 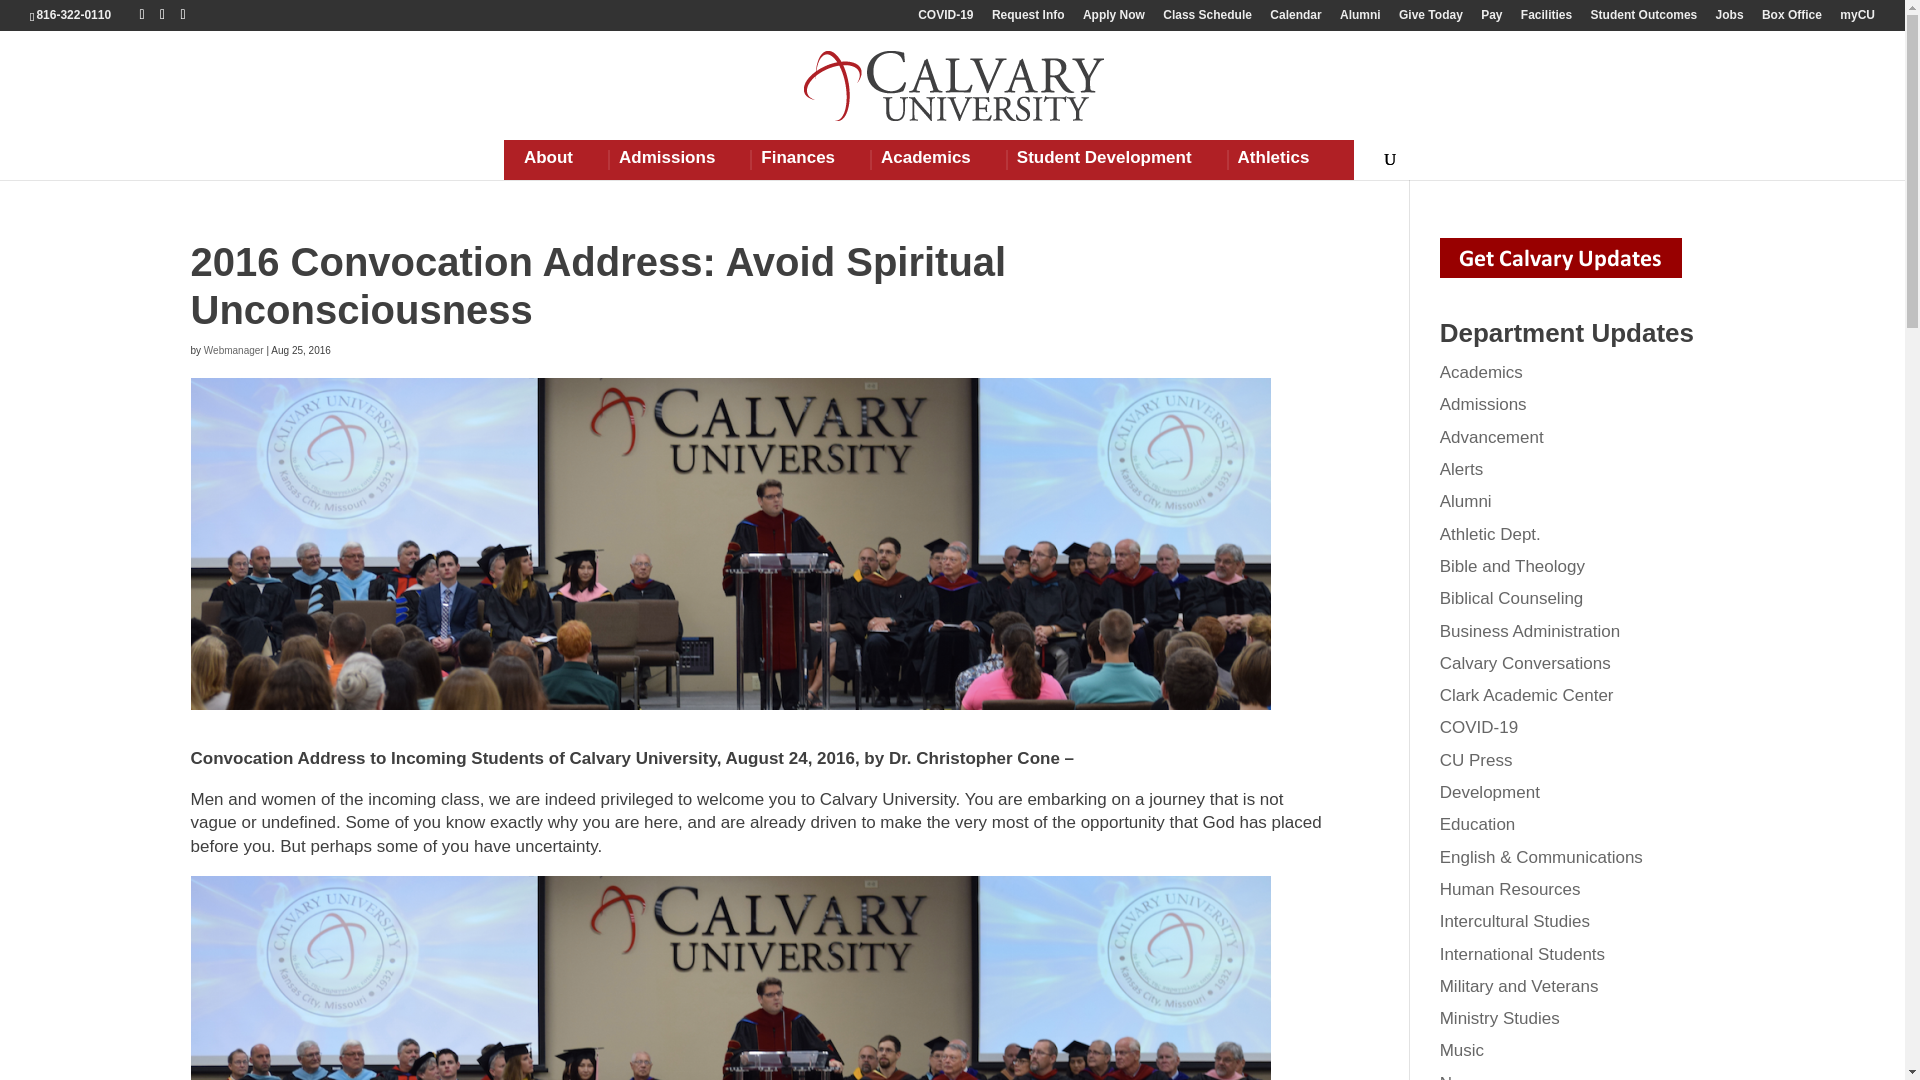 I want to click on Student Outcomes, so click(x=1644, y=19).